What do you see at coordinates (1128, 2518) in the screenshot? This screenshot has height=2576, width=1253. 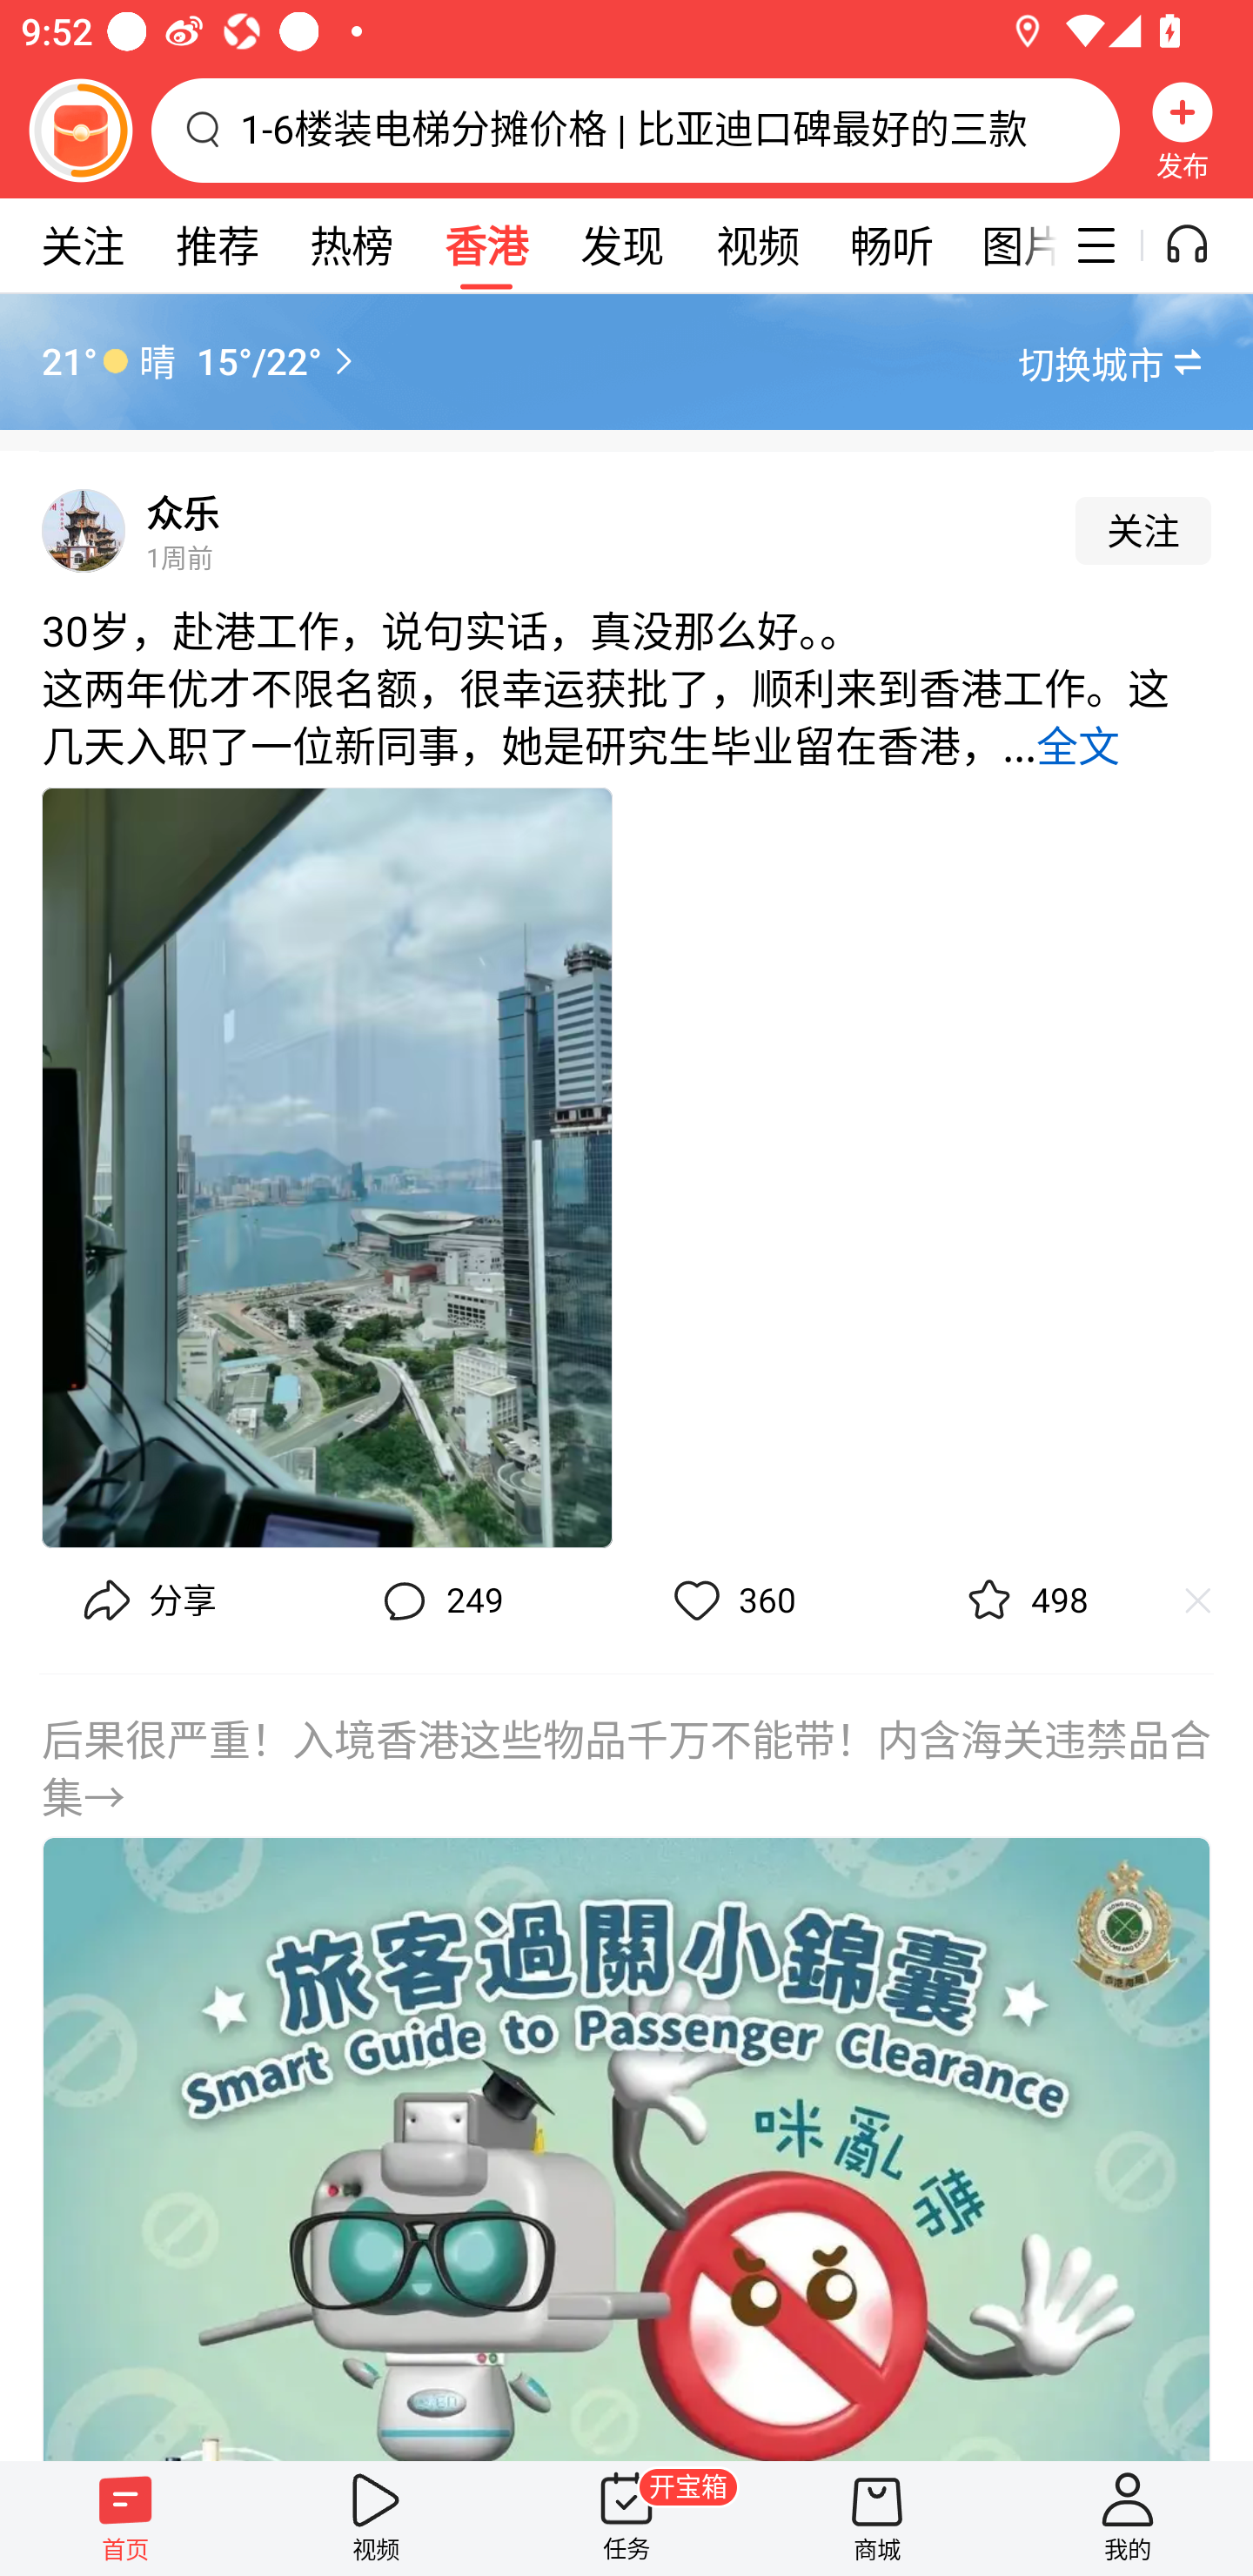 I see `我的` at bounding box center [1128, 2518].